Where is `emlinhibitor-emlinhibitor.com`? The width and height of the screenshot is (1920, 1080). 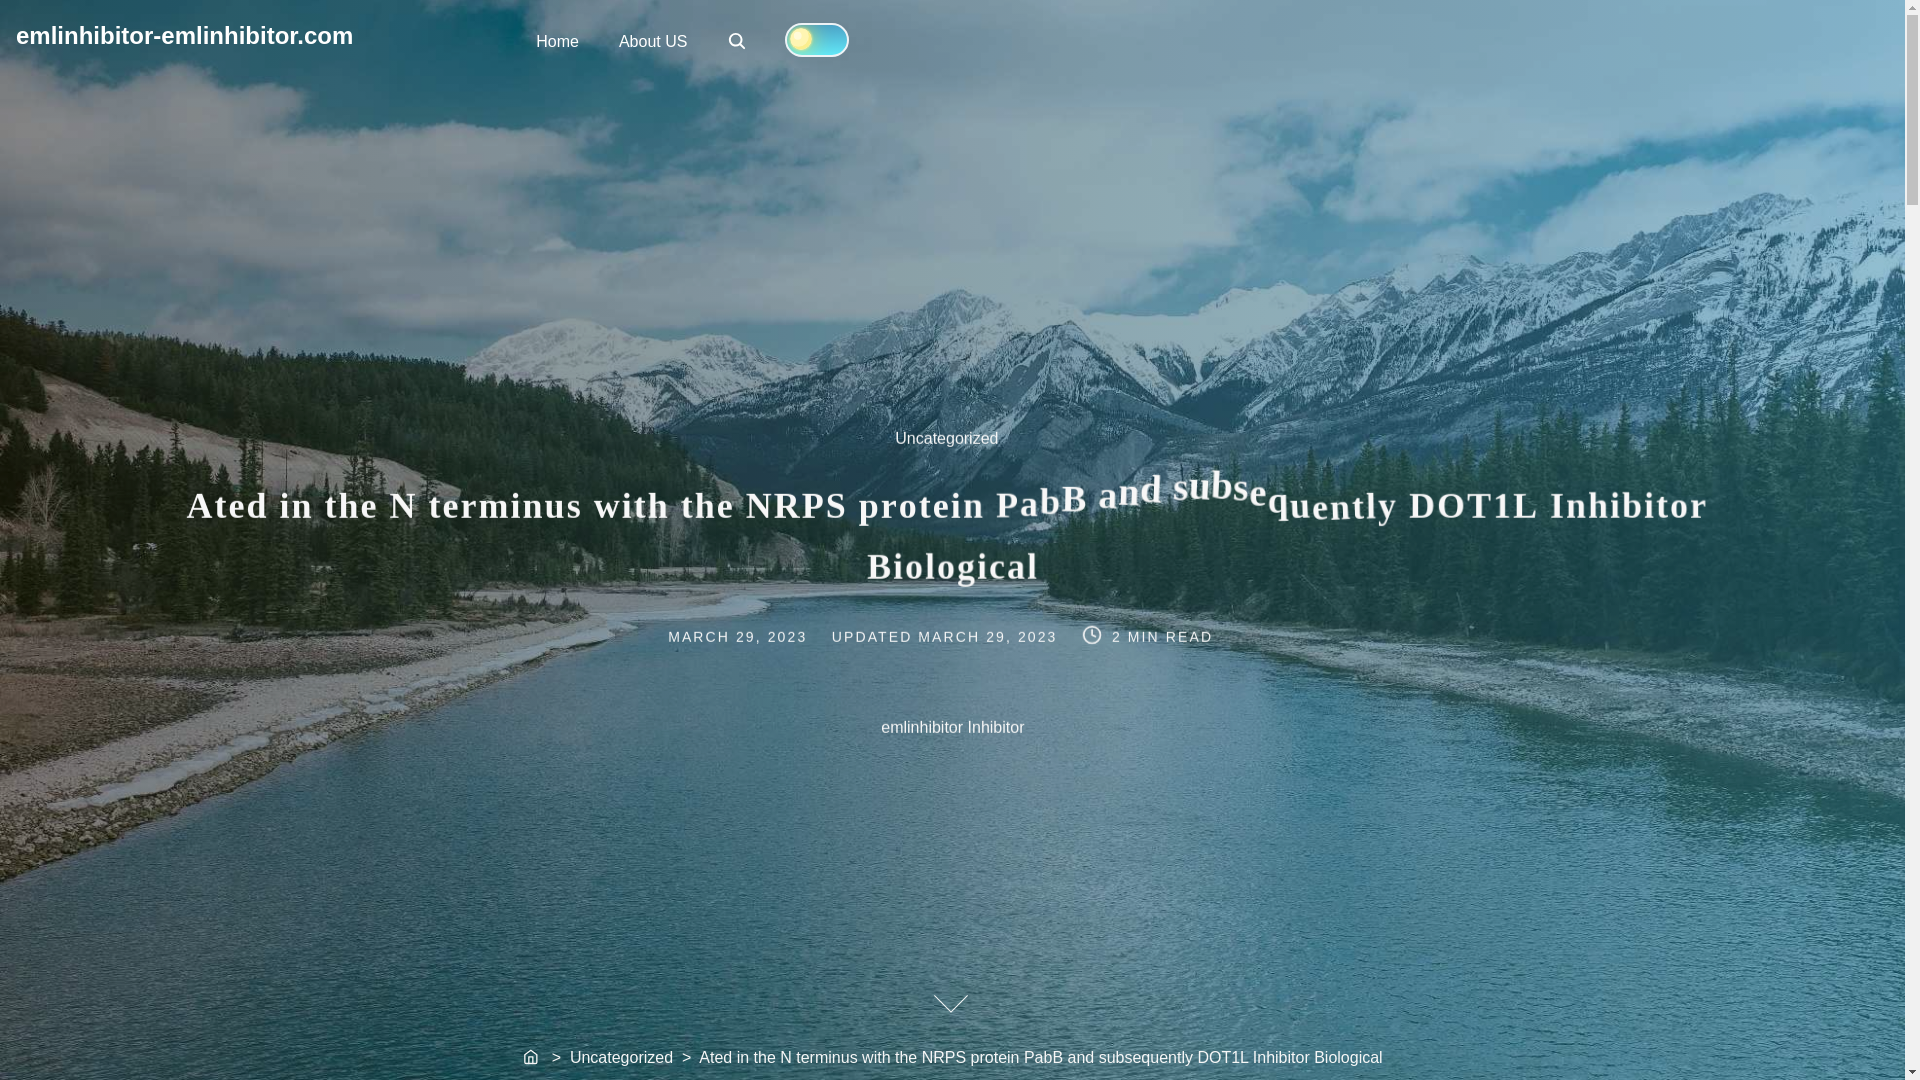 emlinhibitor-emlinhibitor.com is located at coordinates (184, 34).